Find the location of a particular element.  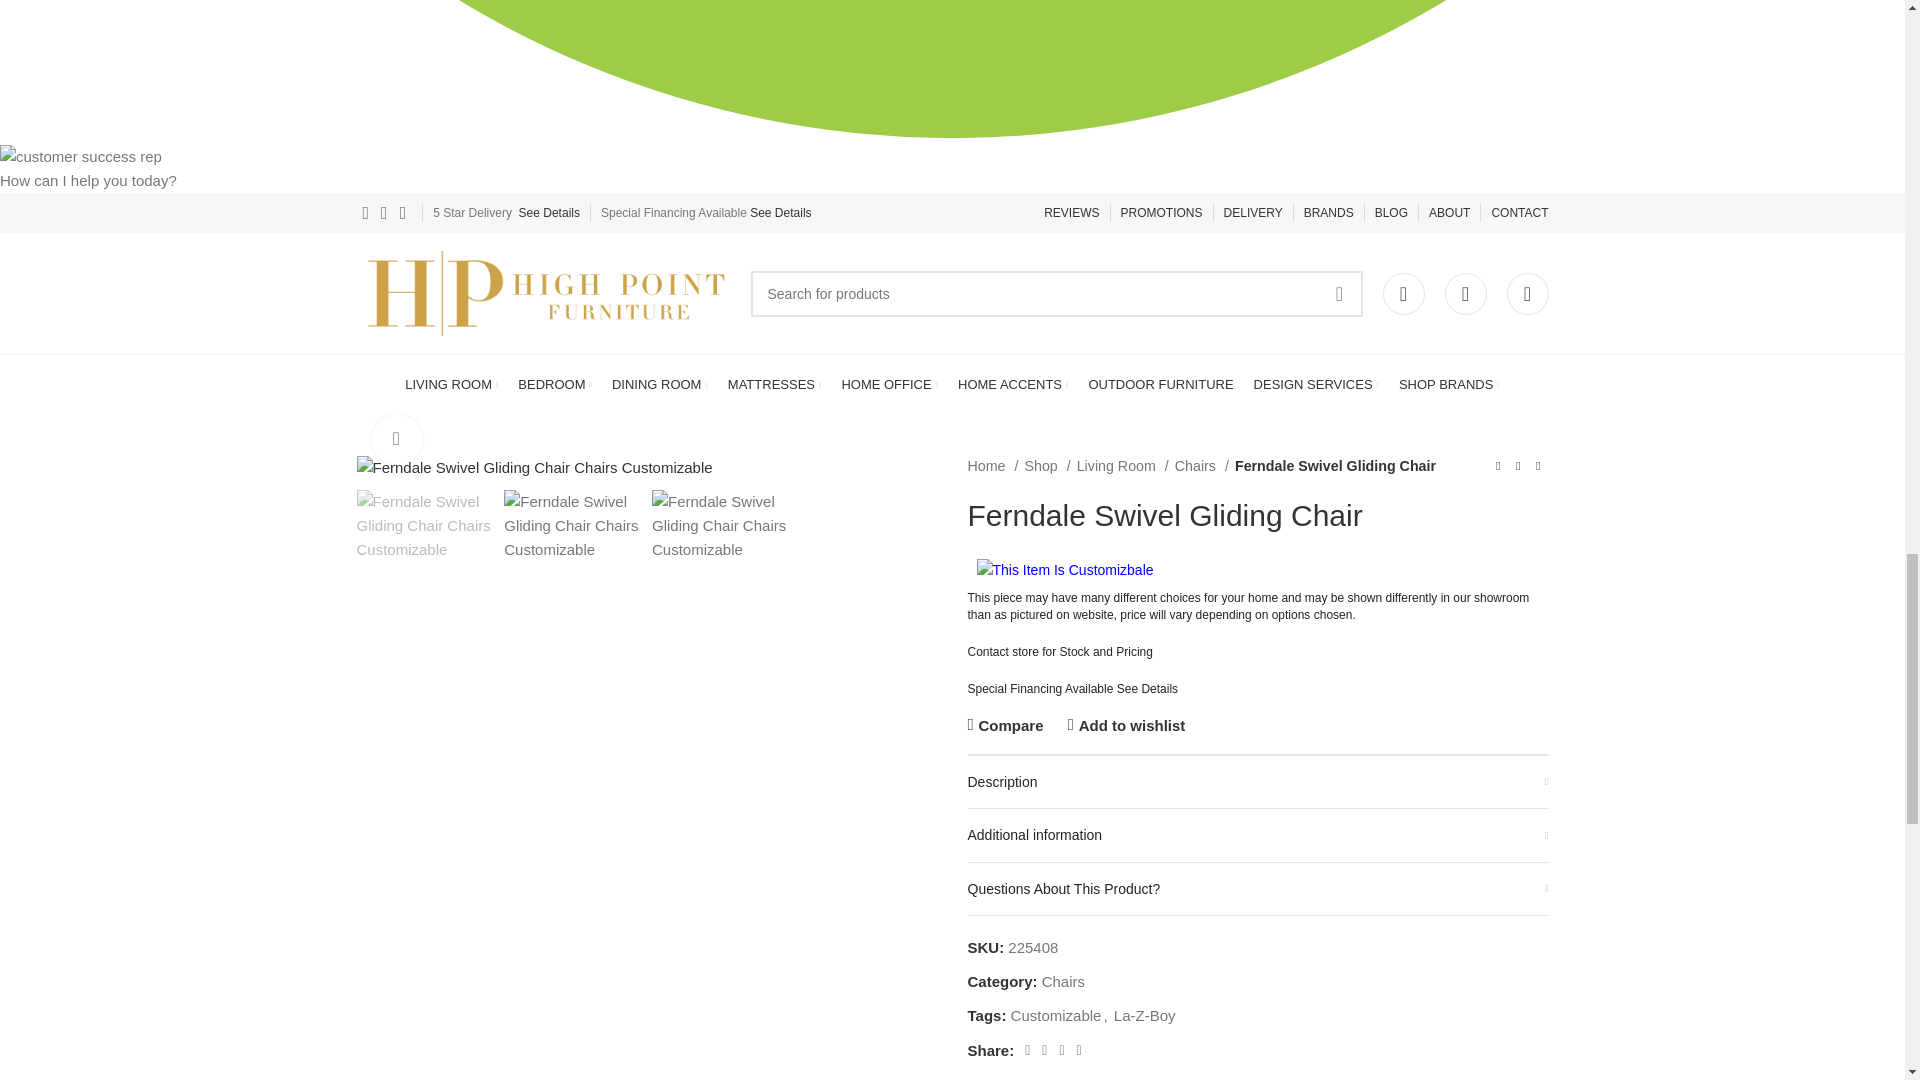

CONTACT is located at coordinates (1519, 213).